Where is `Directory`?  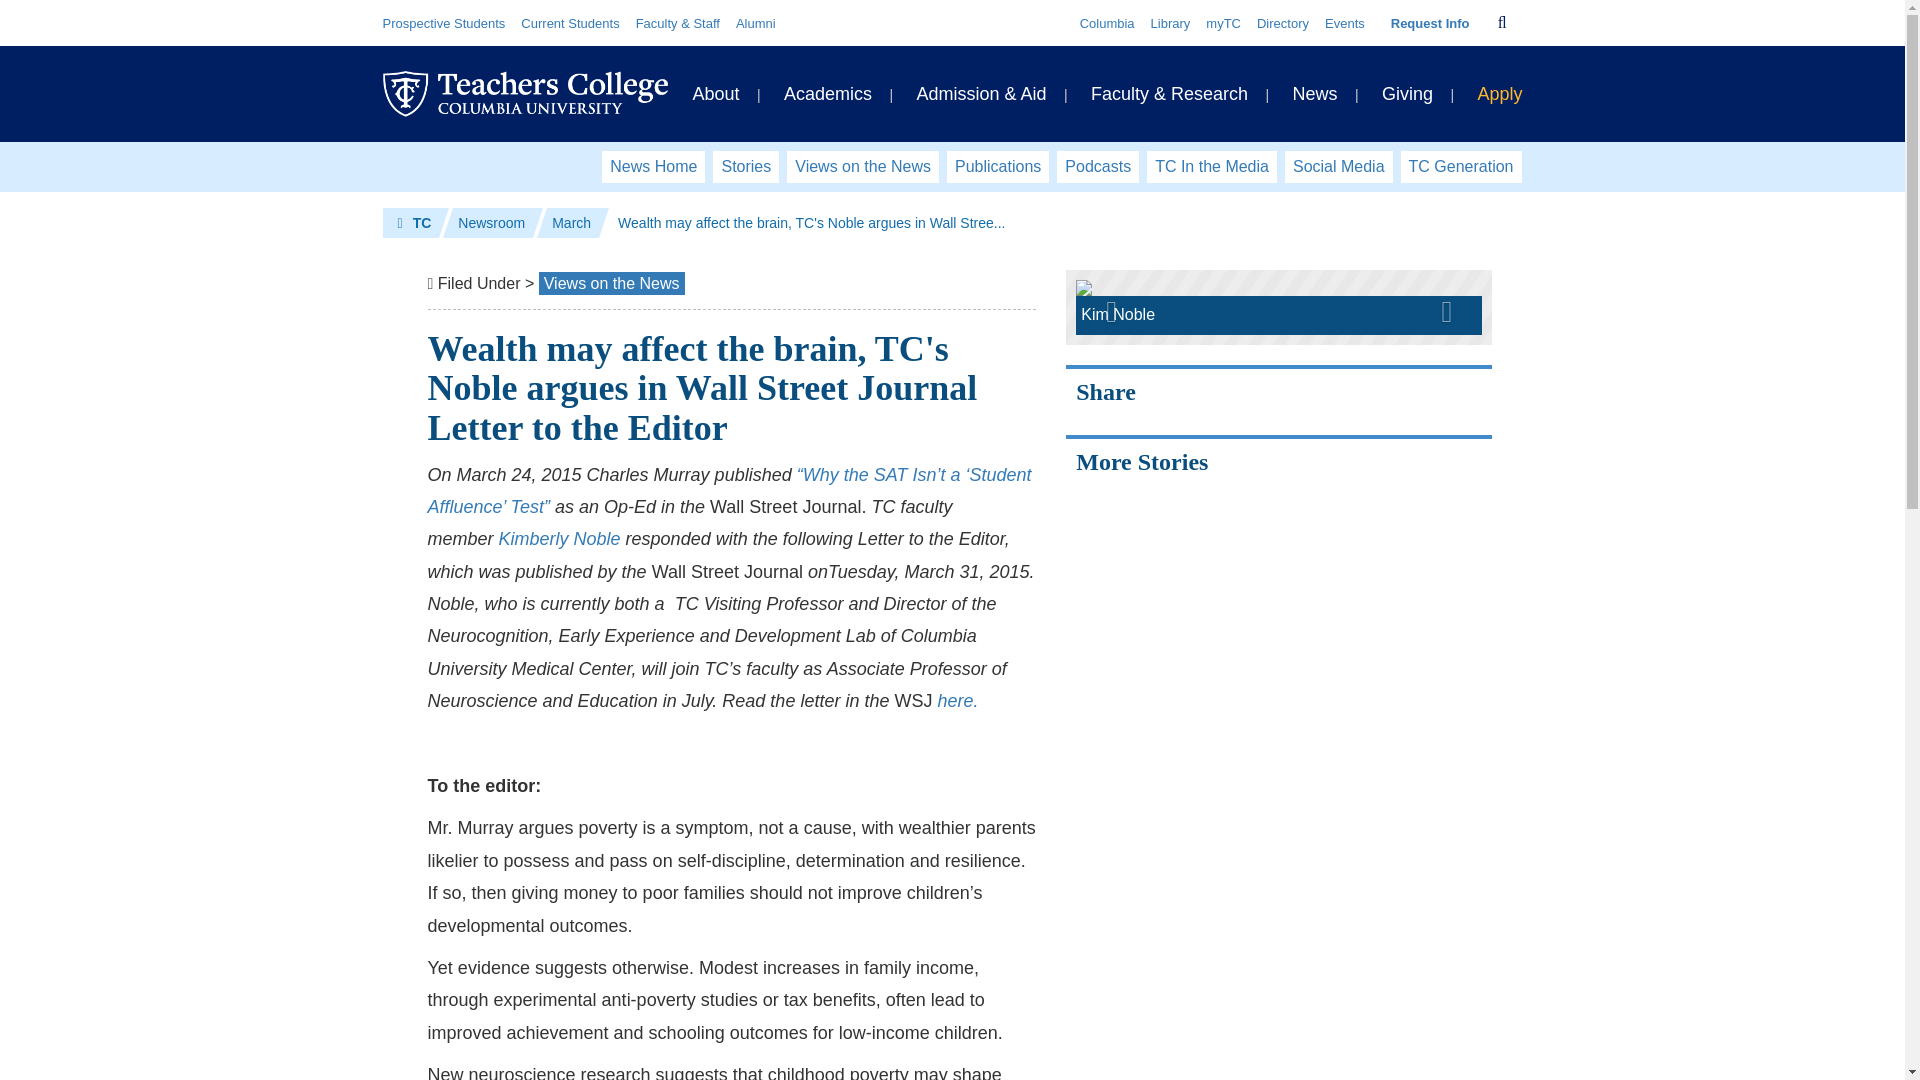
Directory is located at coordinates (1283, 24).